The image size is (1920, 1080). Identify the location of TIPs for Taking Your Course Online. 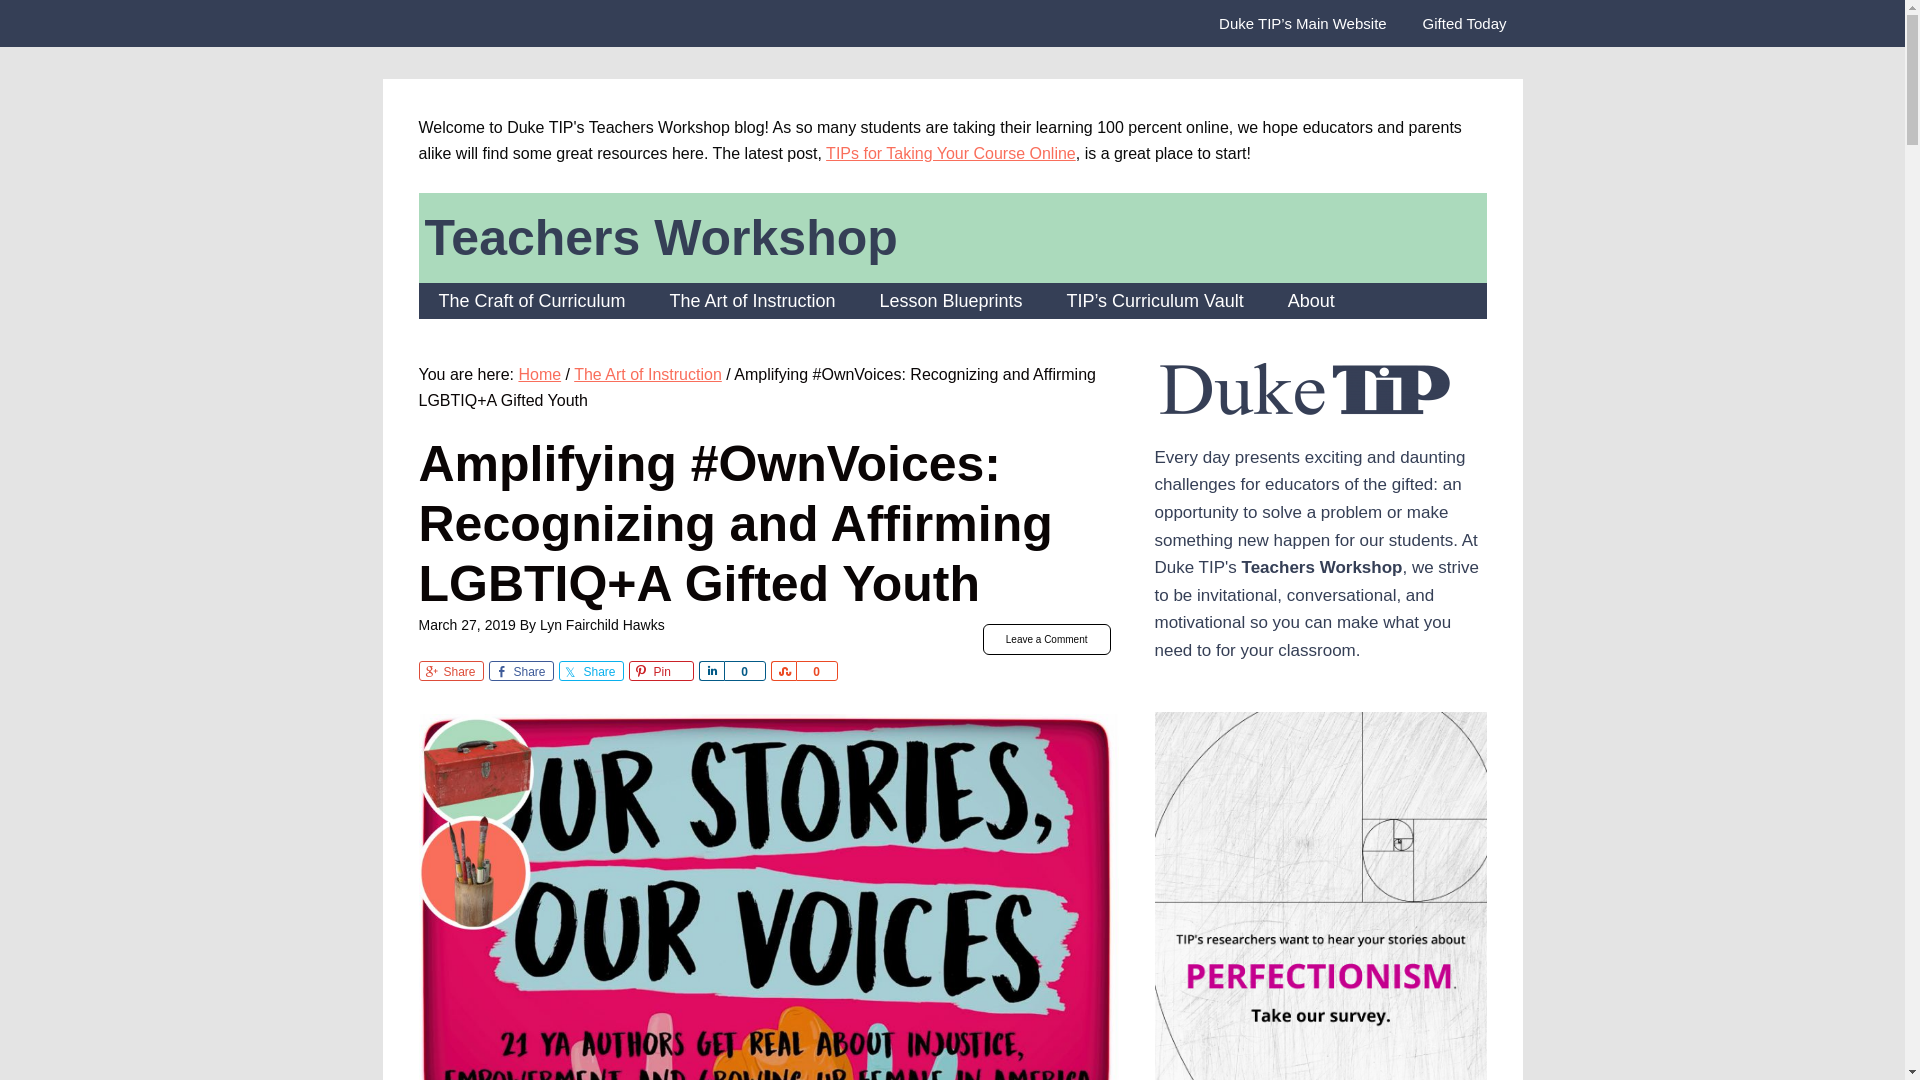
(950, 153).